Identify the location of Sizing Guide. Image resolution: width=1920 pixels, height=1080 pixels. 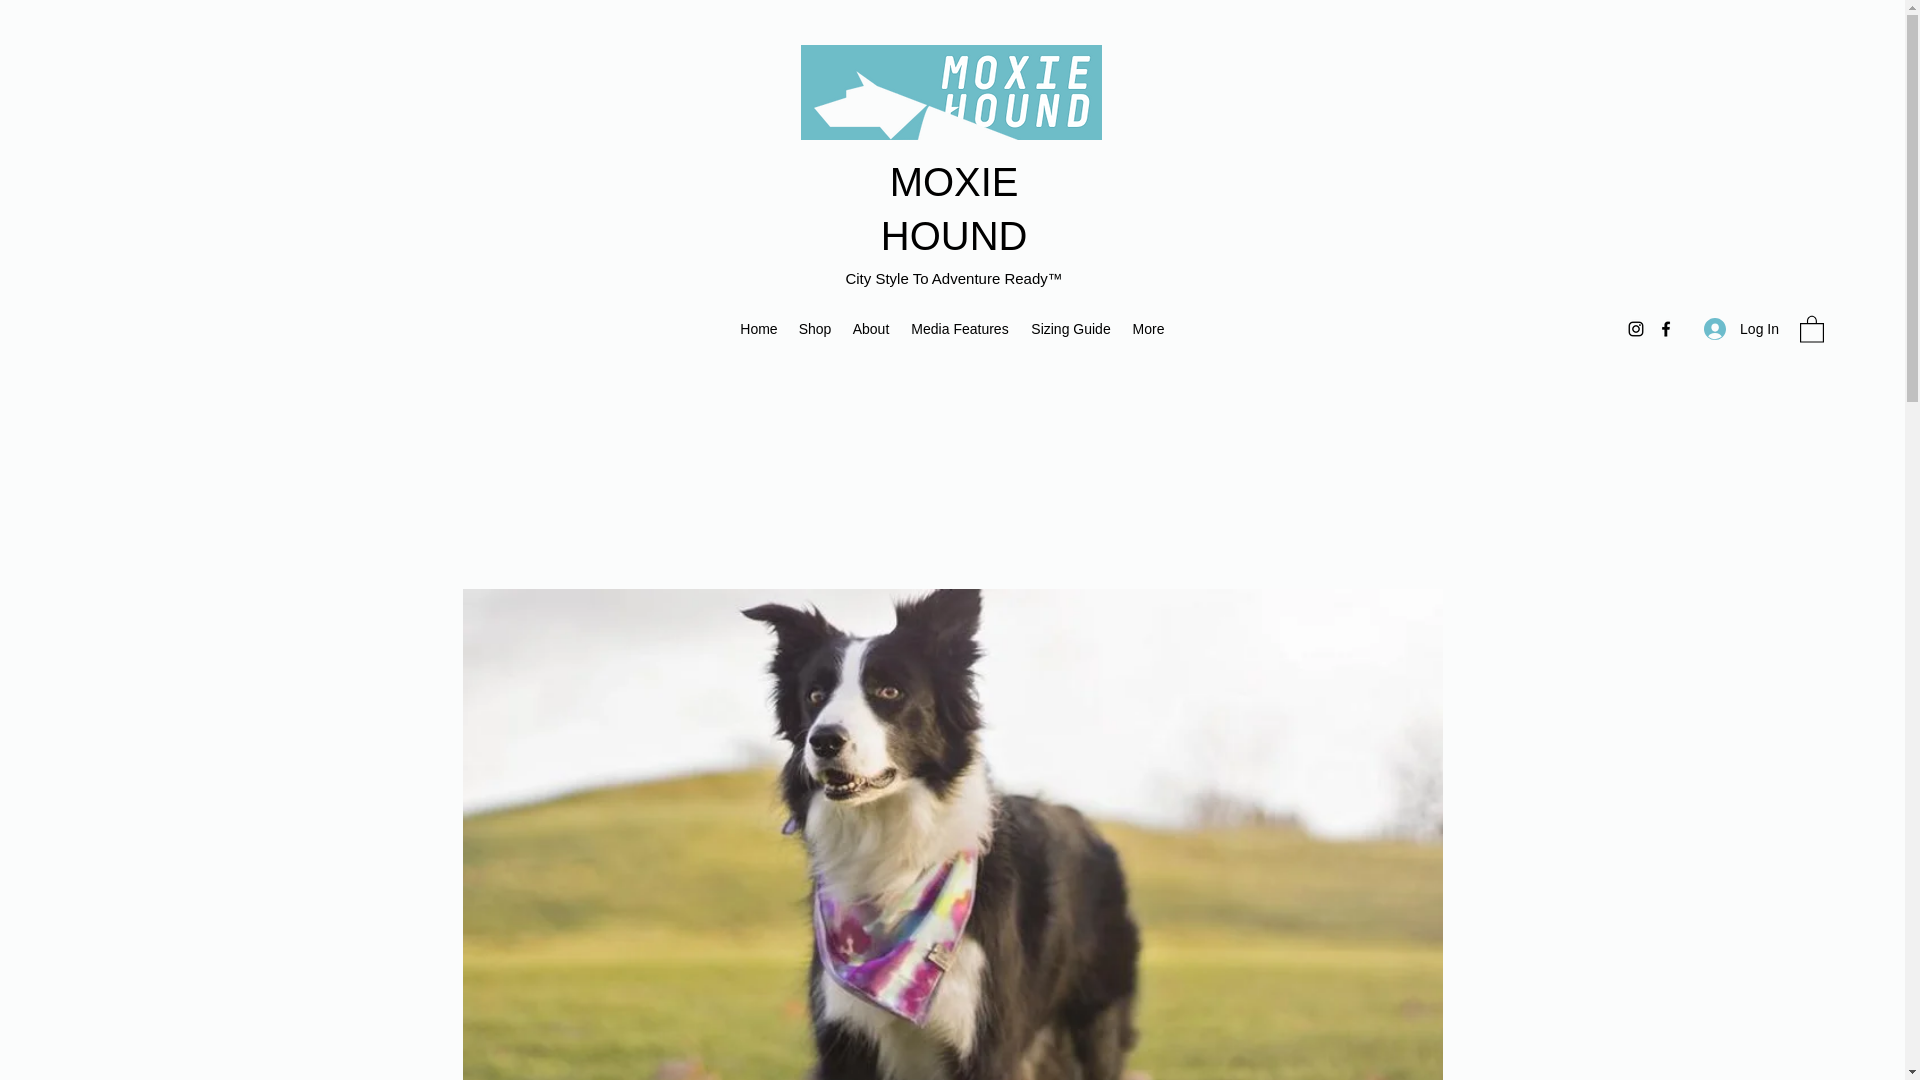
(1070, 329).